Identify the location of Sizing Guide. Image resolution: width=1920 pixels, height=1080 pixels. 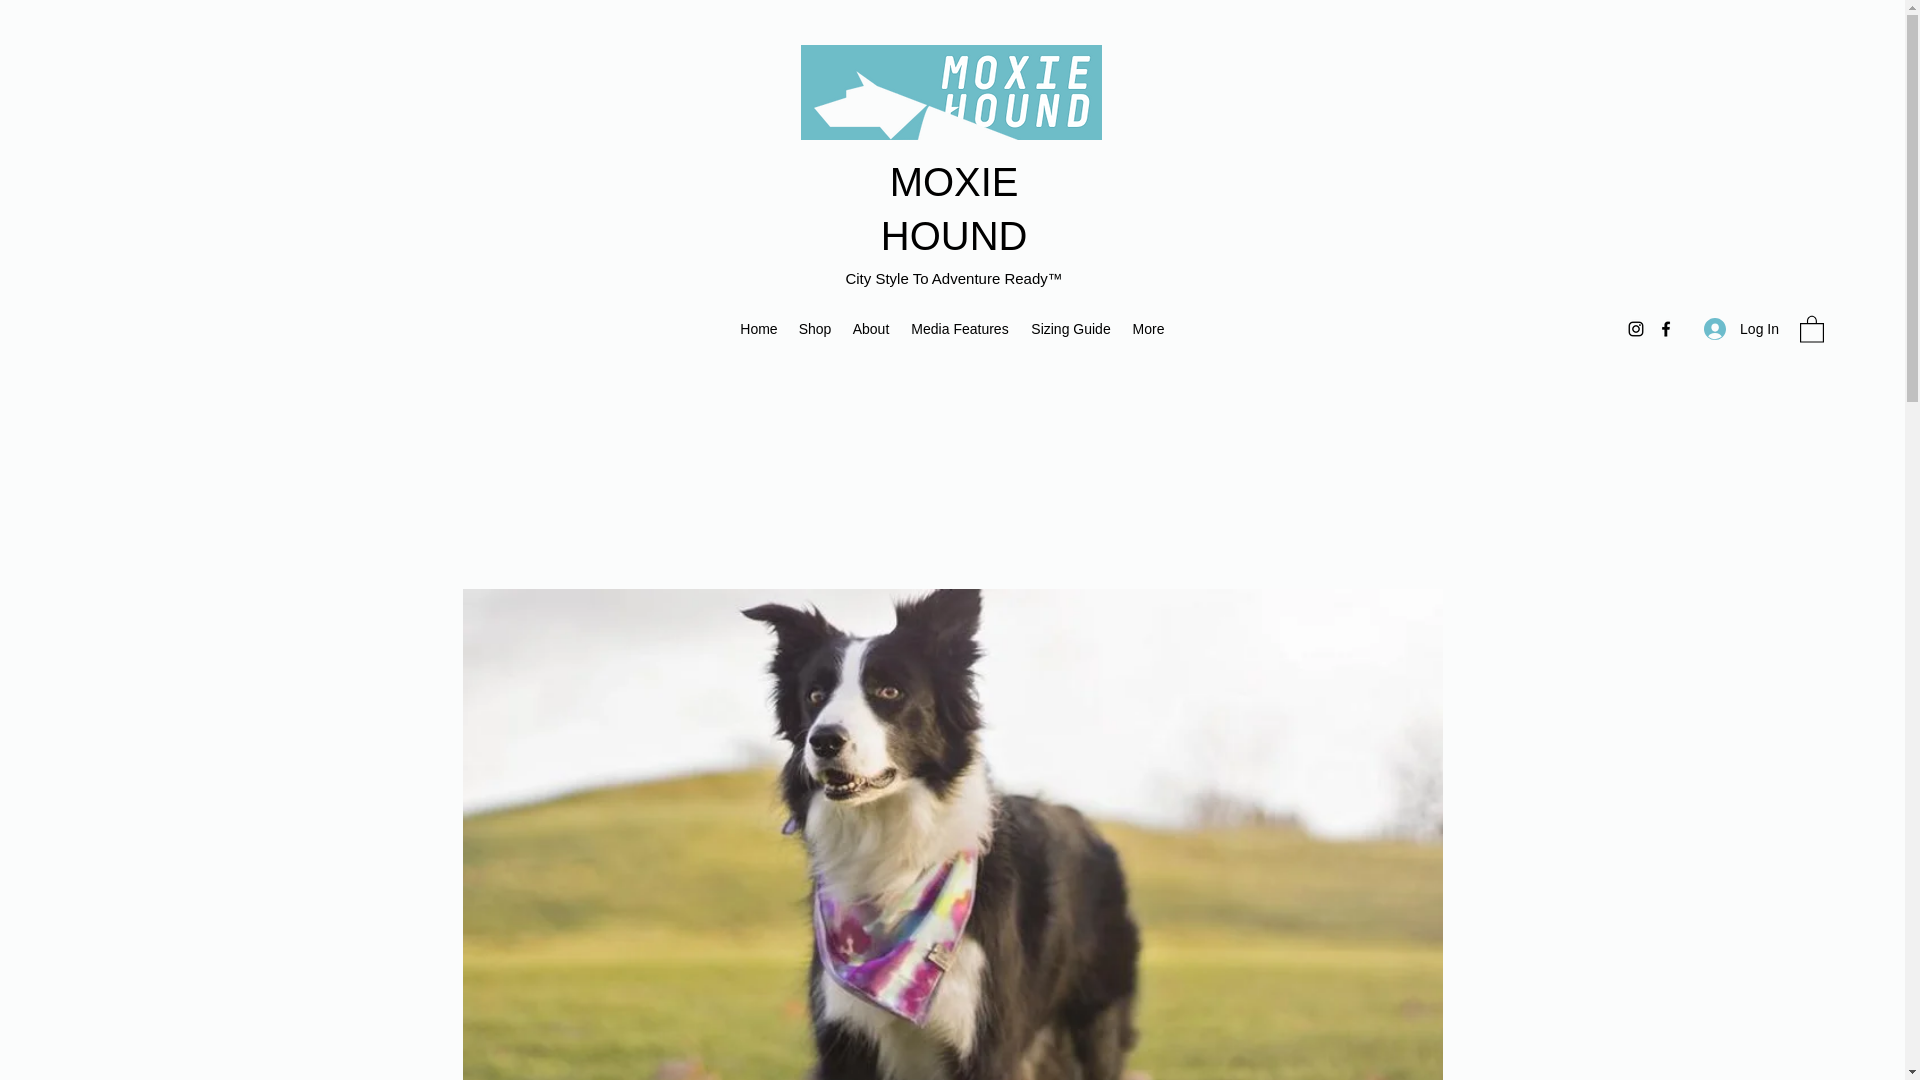
(1070, 329).